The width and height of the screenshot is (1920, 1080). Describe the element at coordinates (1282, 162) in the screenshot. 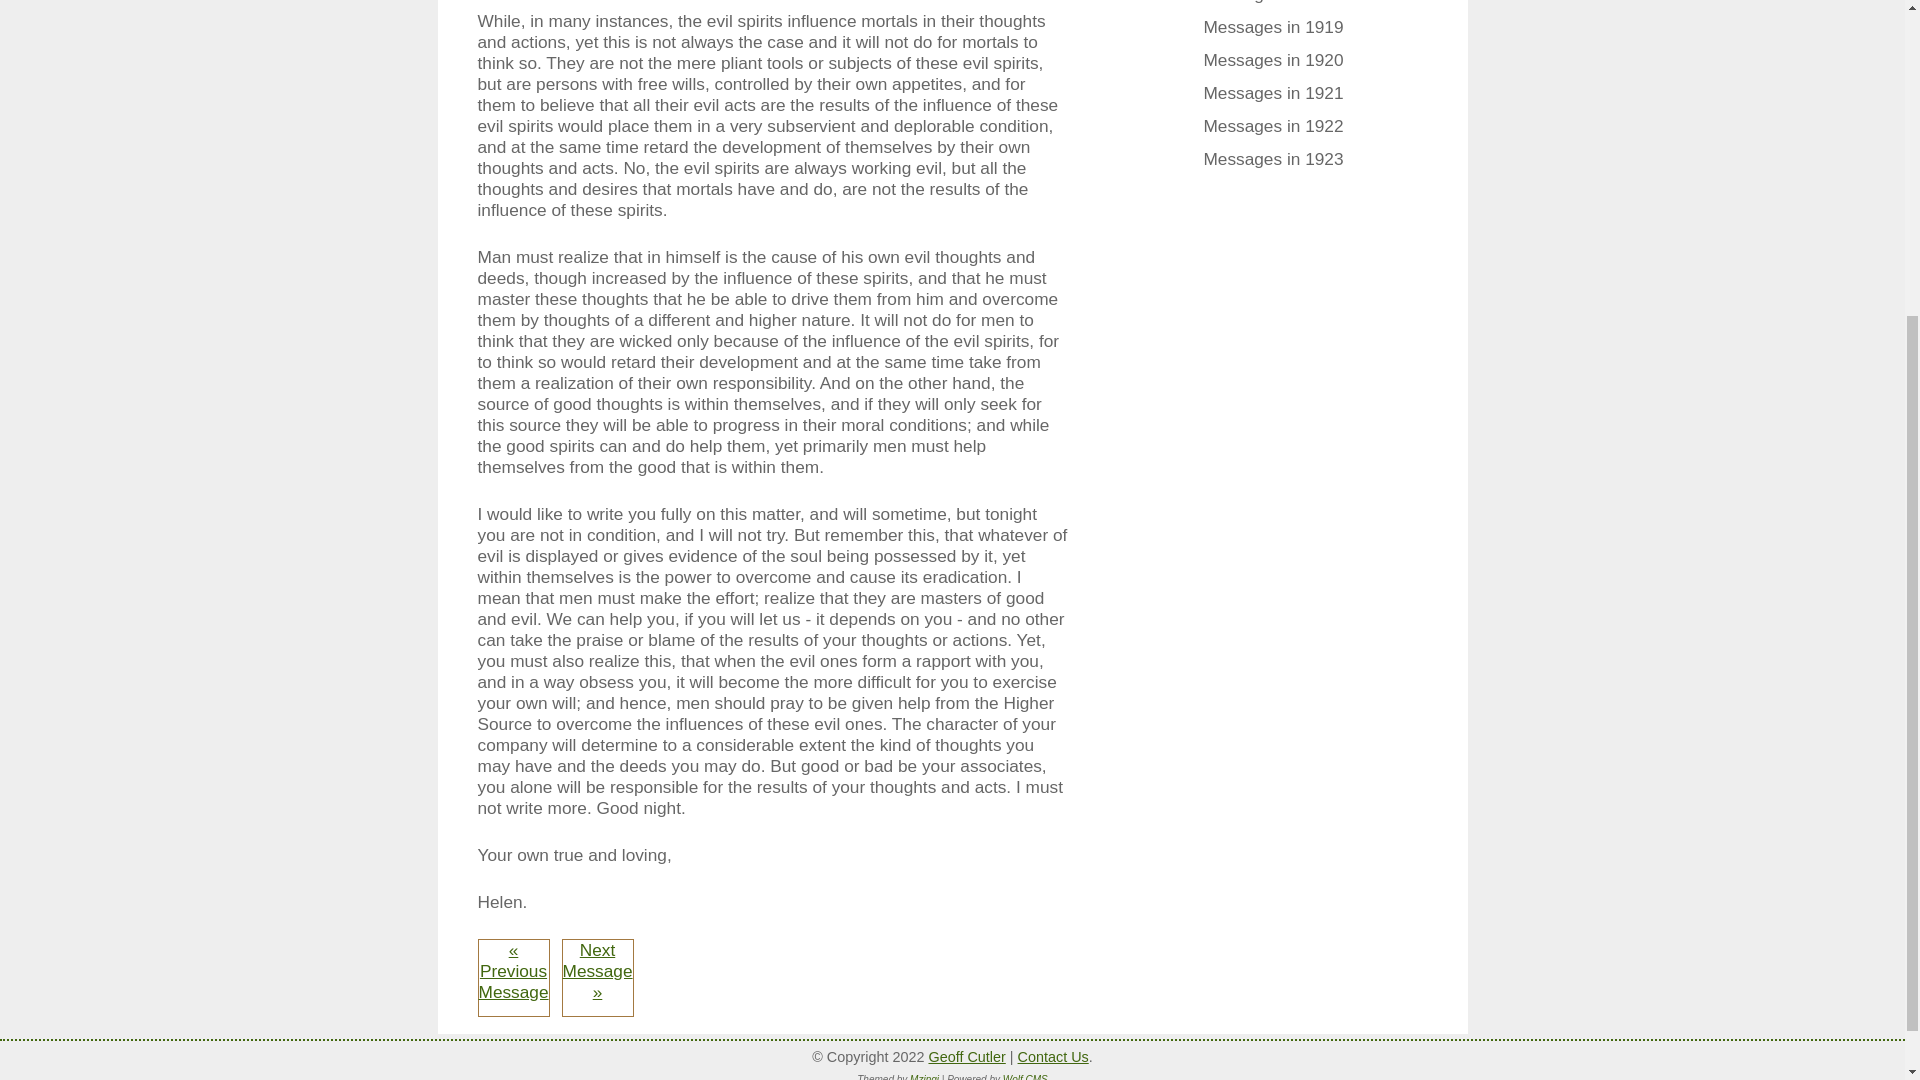

I see `Messages in 1923` at that location.